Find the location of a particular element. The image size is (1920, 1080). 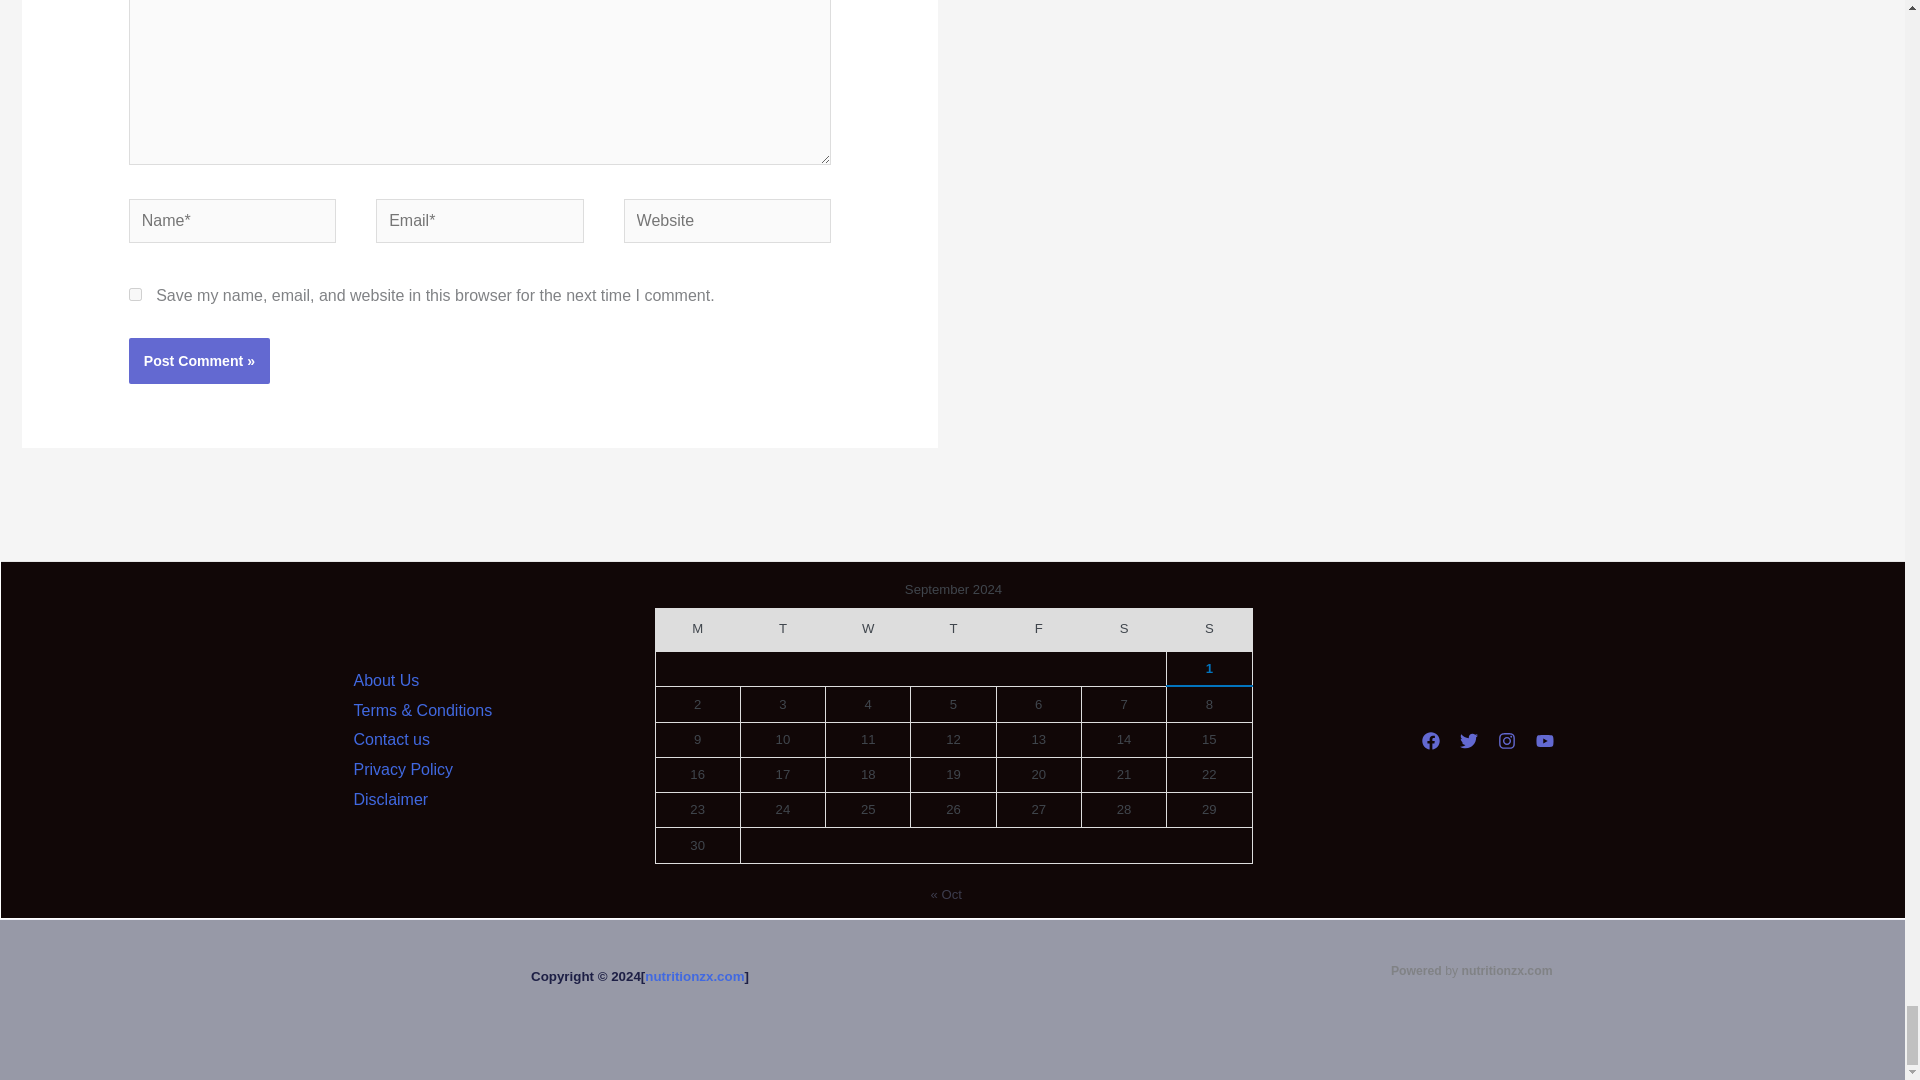

Wednesday is located at coordinates (868, 630).